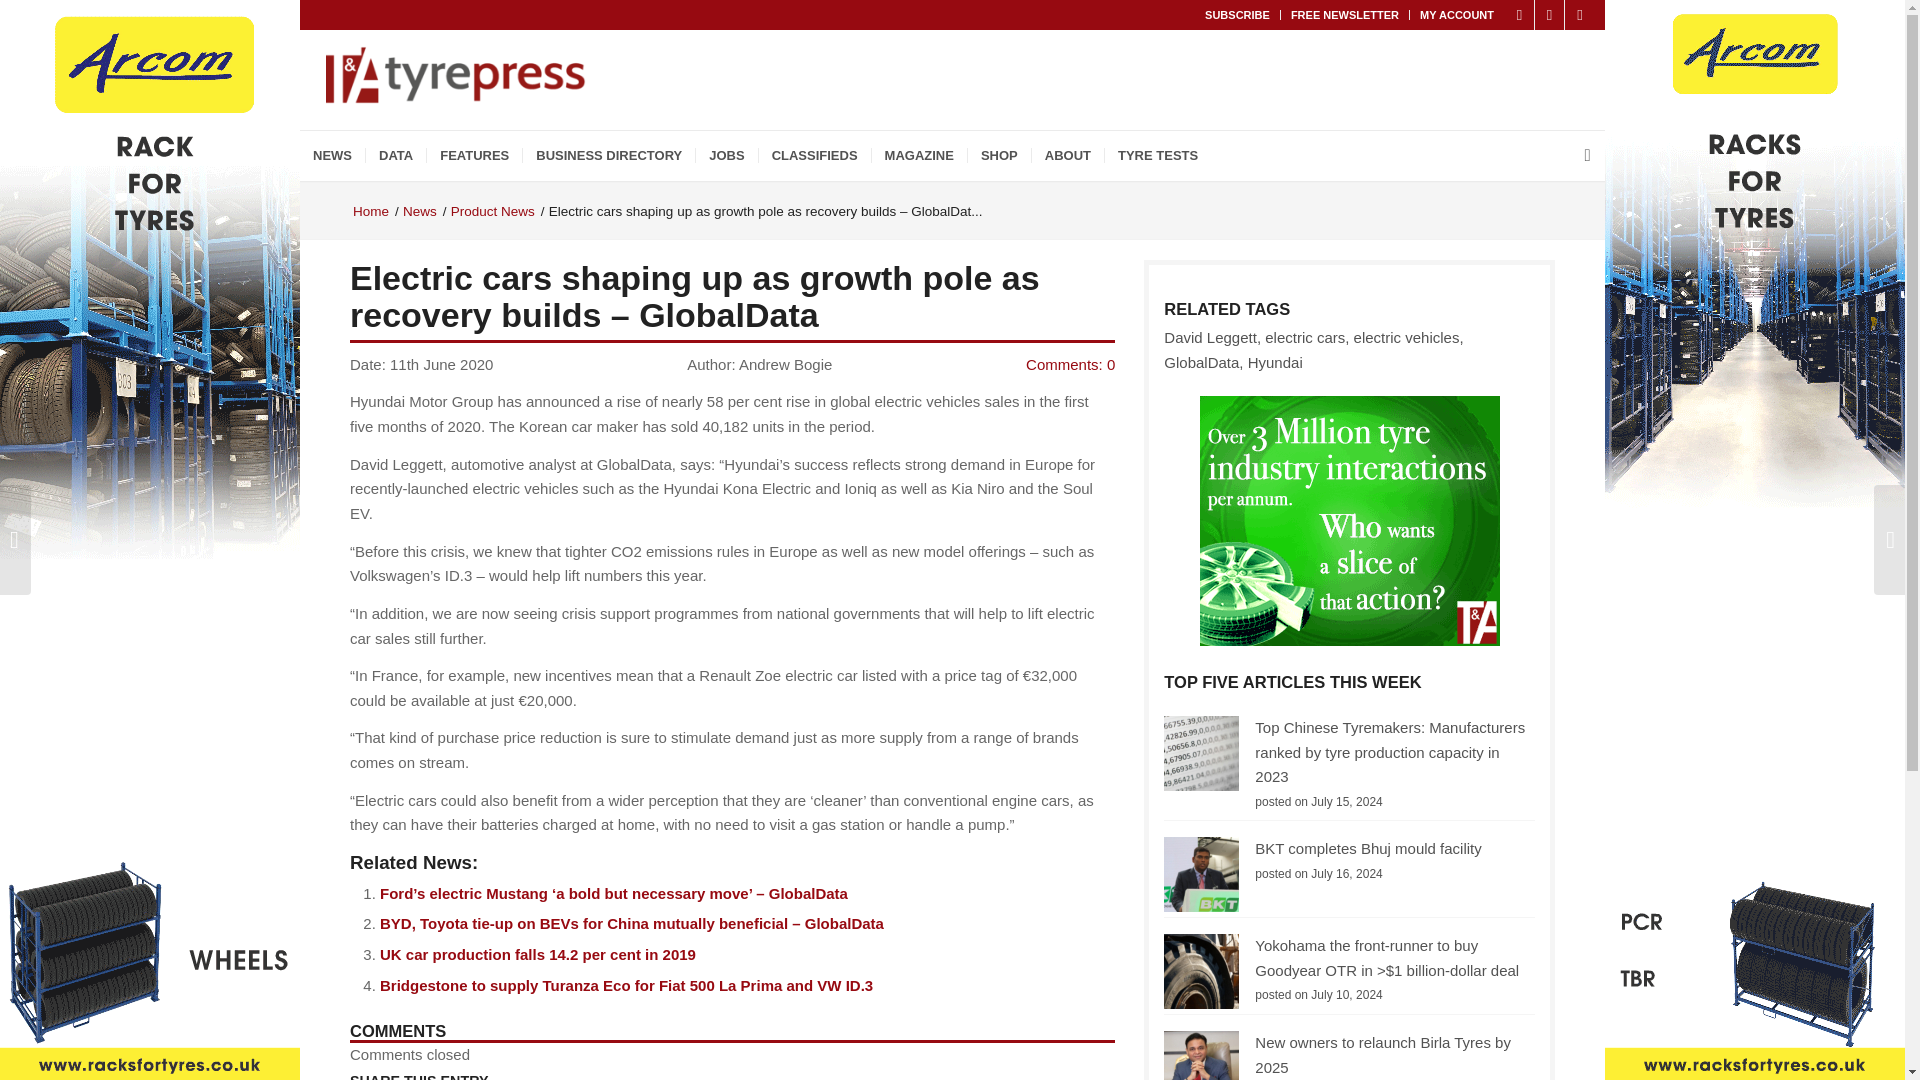 This screenshot has height=1080, width=1920. I want to click on BUSINESS DIRECTORY, so click(608, 156).